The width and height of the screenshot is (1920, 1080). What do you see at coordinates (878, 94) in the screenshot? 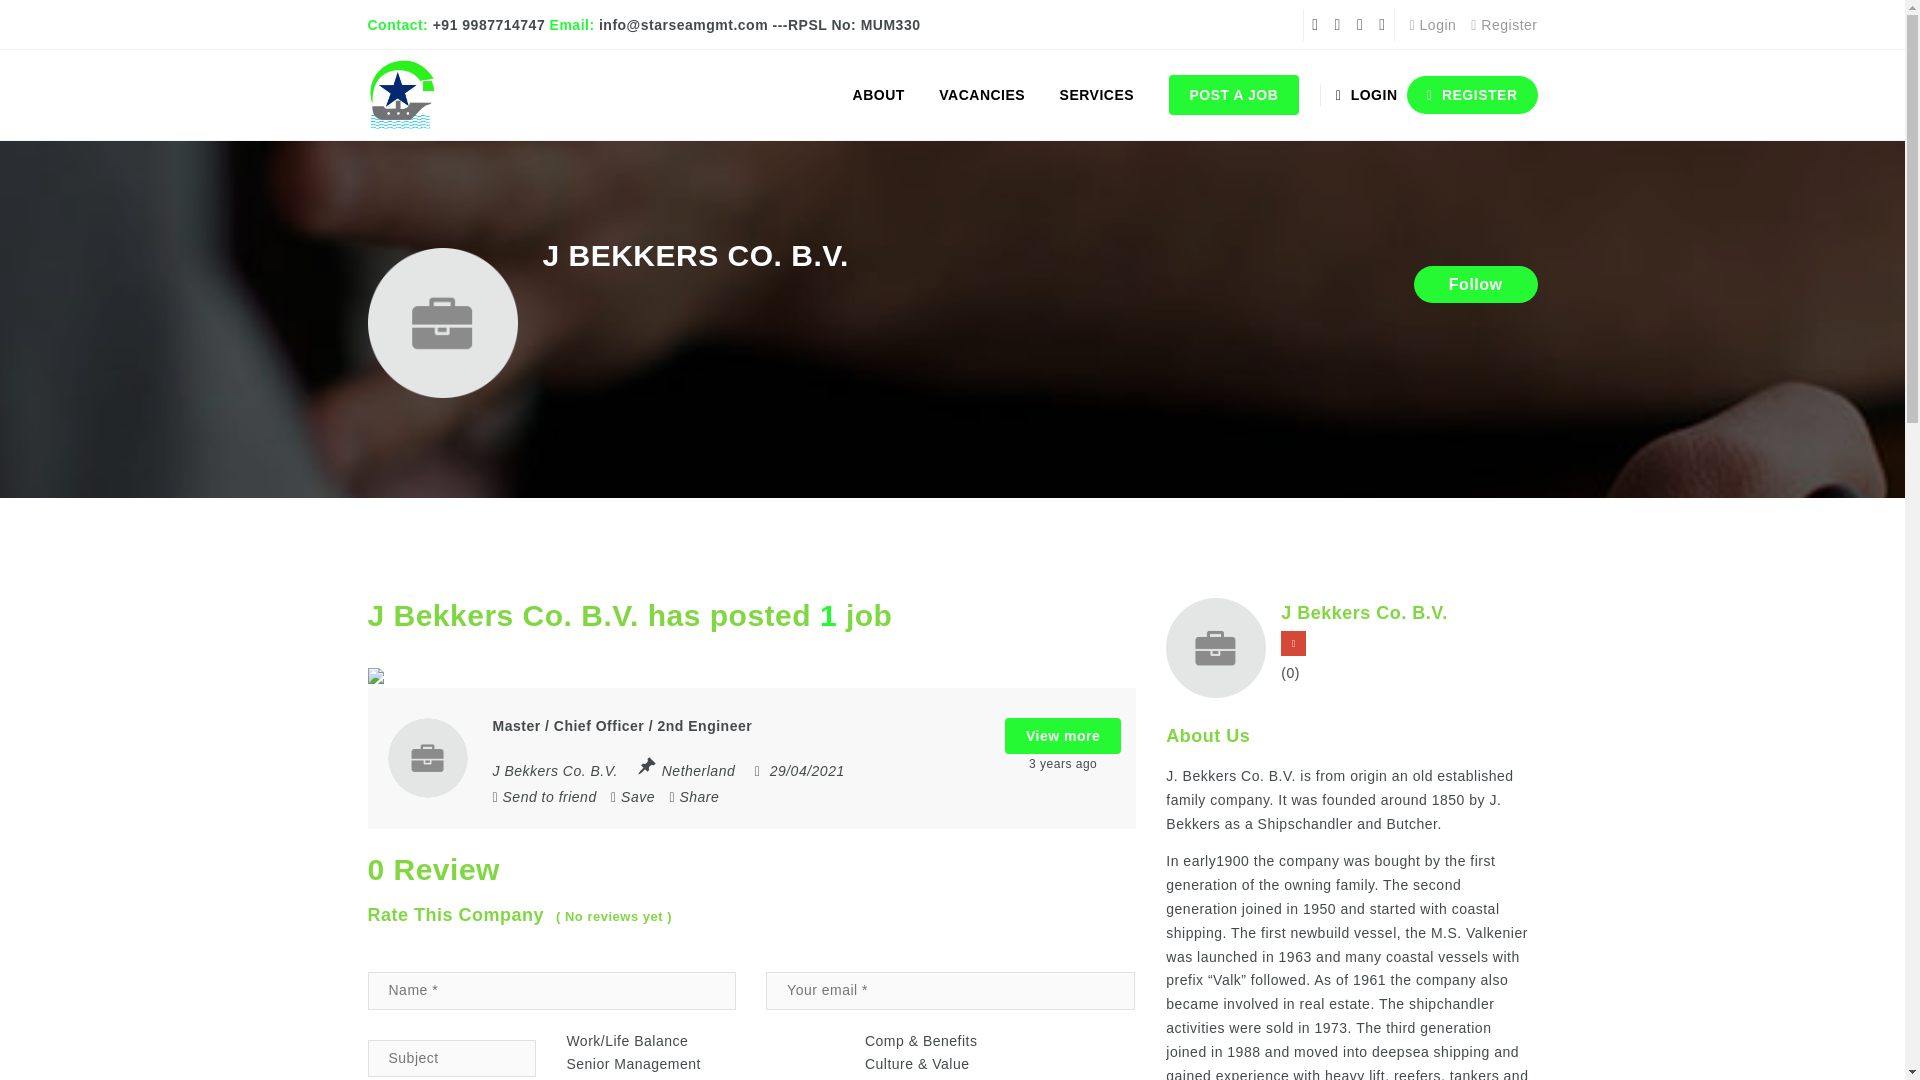
I see `ABOUT` at bounding box center [878, 94].